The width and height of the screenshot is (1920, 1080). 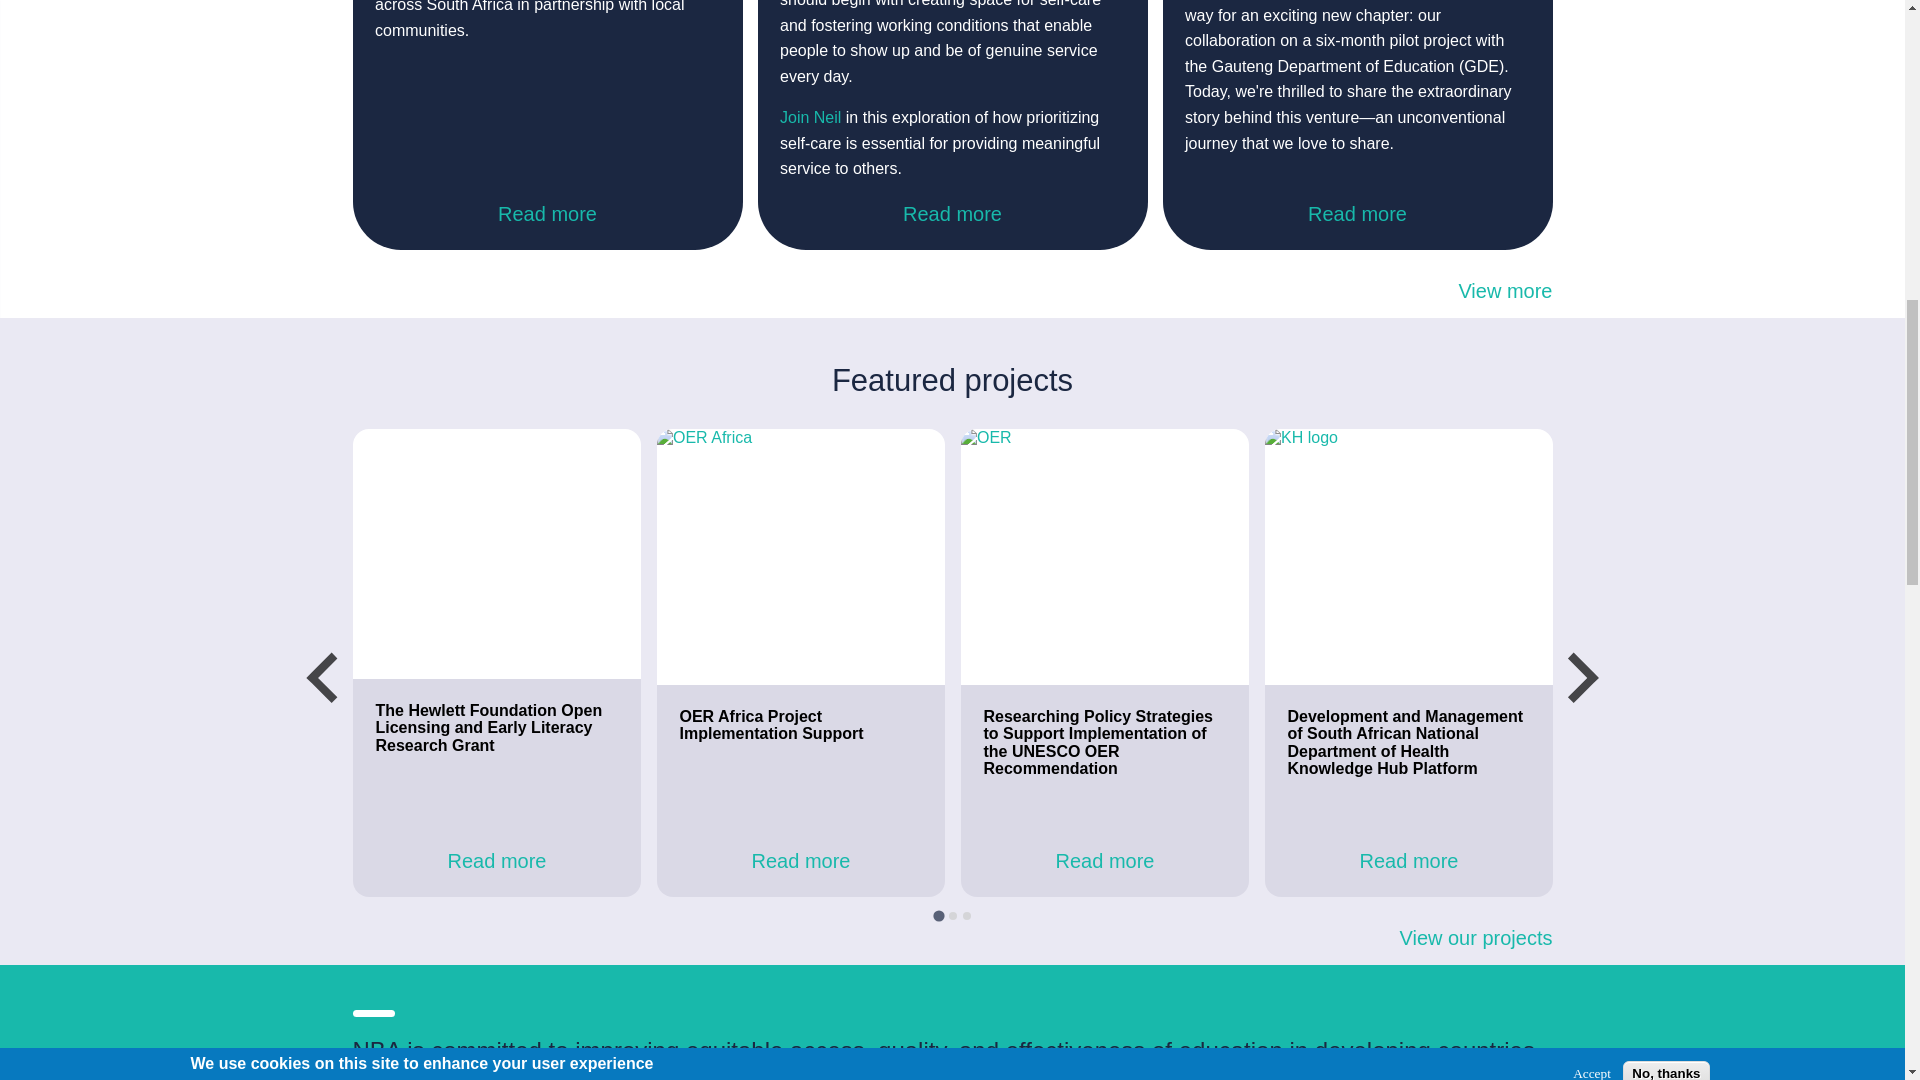 What do you see at coordinates (800, 861) in the screenshot?
I see `Read more` at bounding box center [800, 861].